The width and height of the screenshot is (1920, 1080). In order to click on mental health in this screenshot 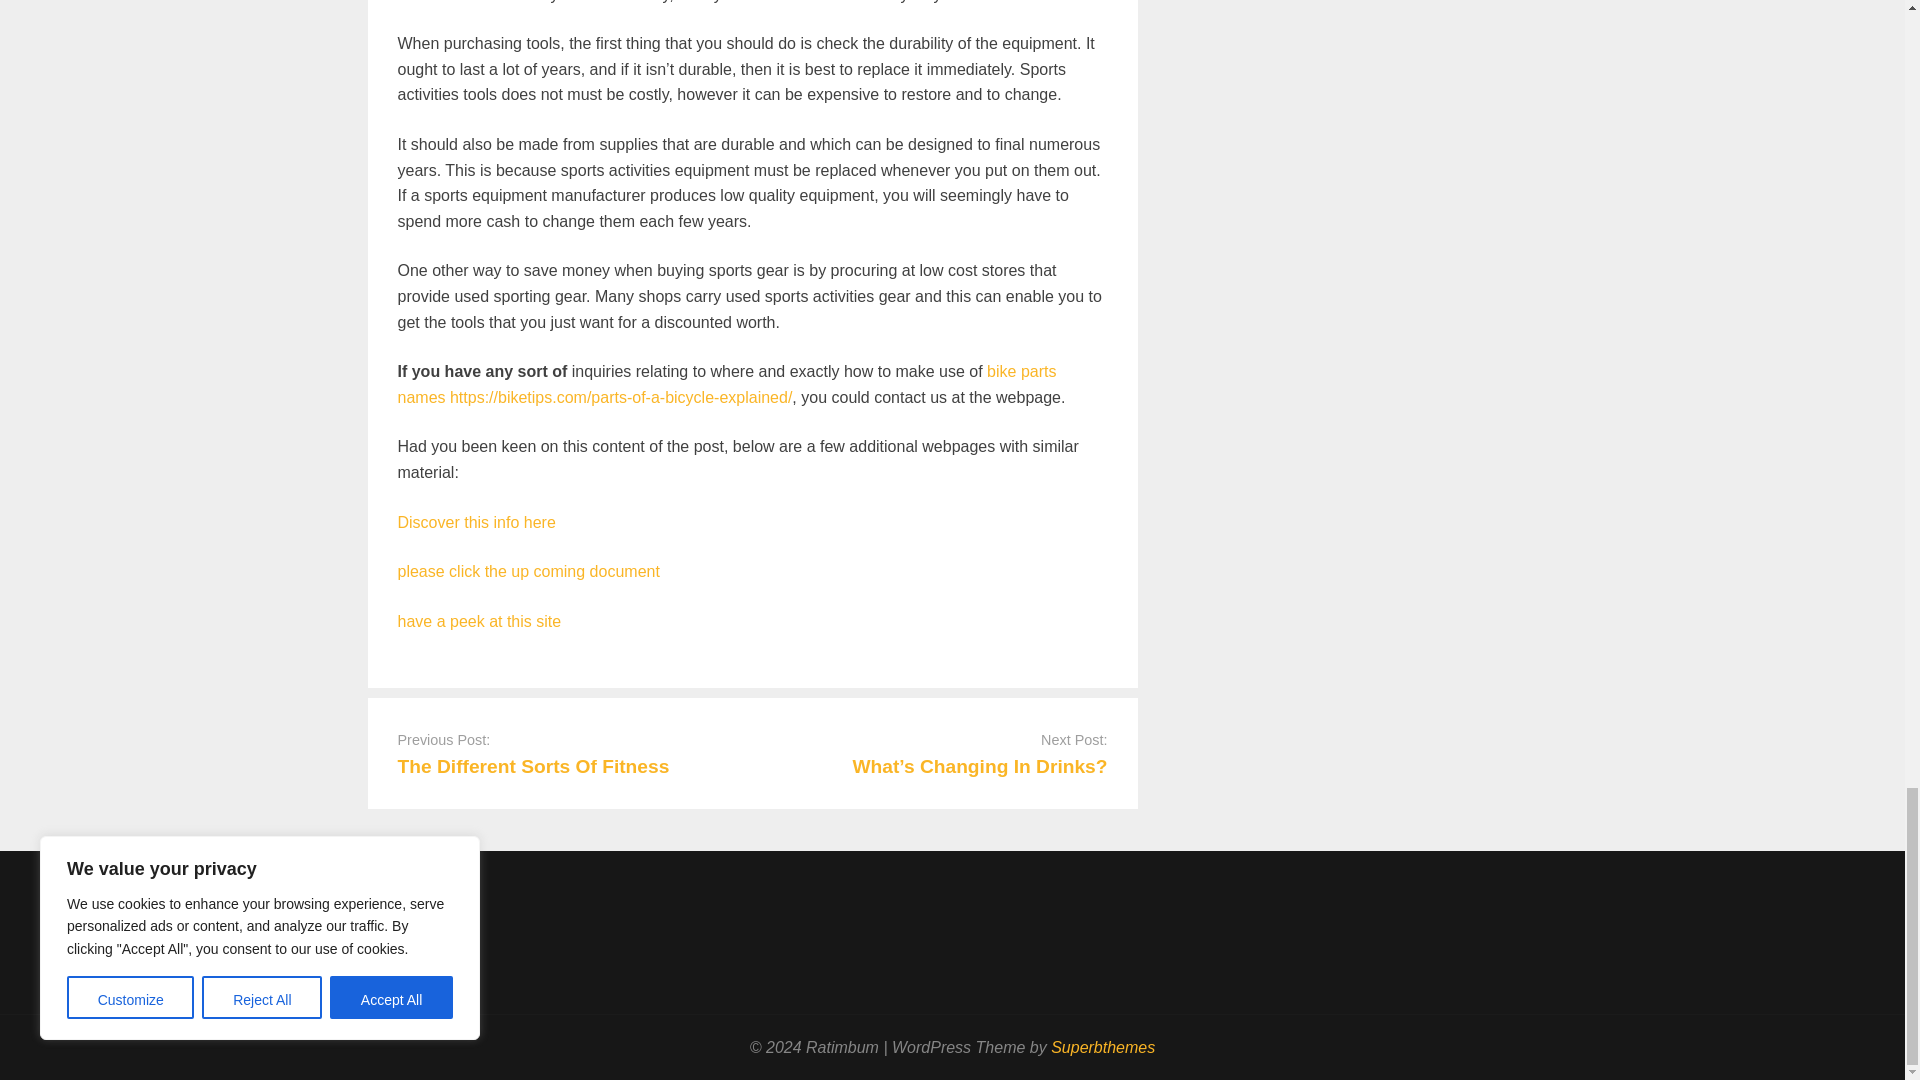, I will do `click(480, 2)`.